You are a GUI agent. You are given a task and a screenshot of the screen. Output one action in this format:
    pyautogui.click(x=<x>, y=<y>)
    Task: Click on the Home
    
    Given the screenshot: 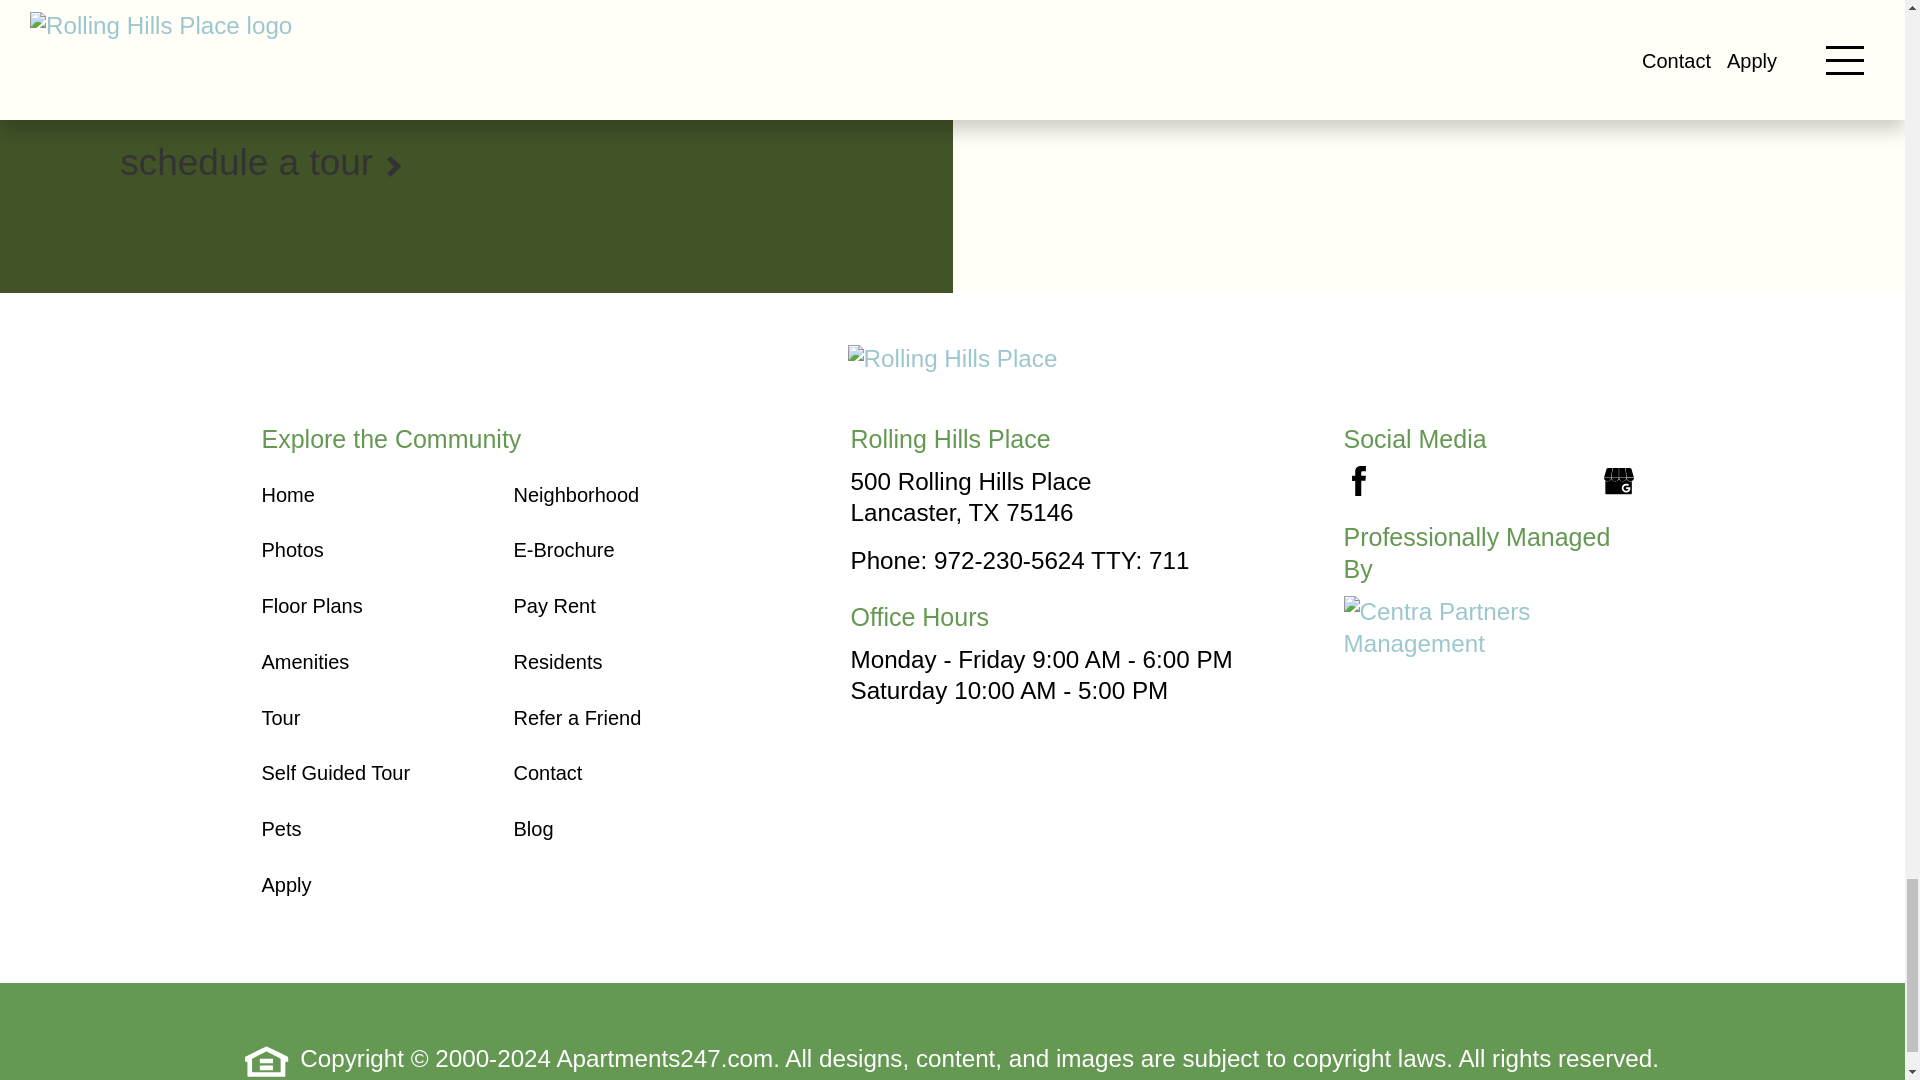 What is the action you would take?
    pyautogui.click(x=288, y=494)
    